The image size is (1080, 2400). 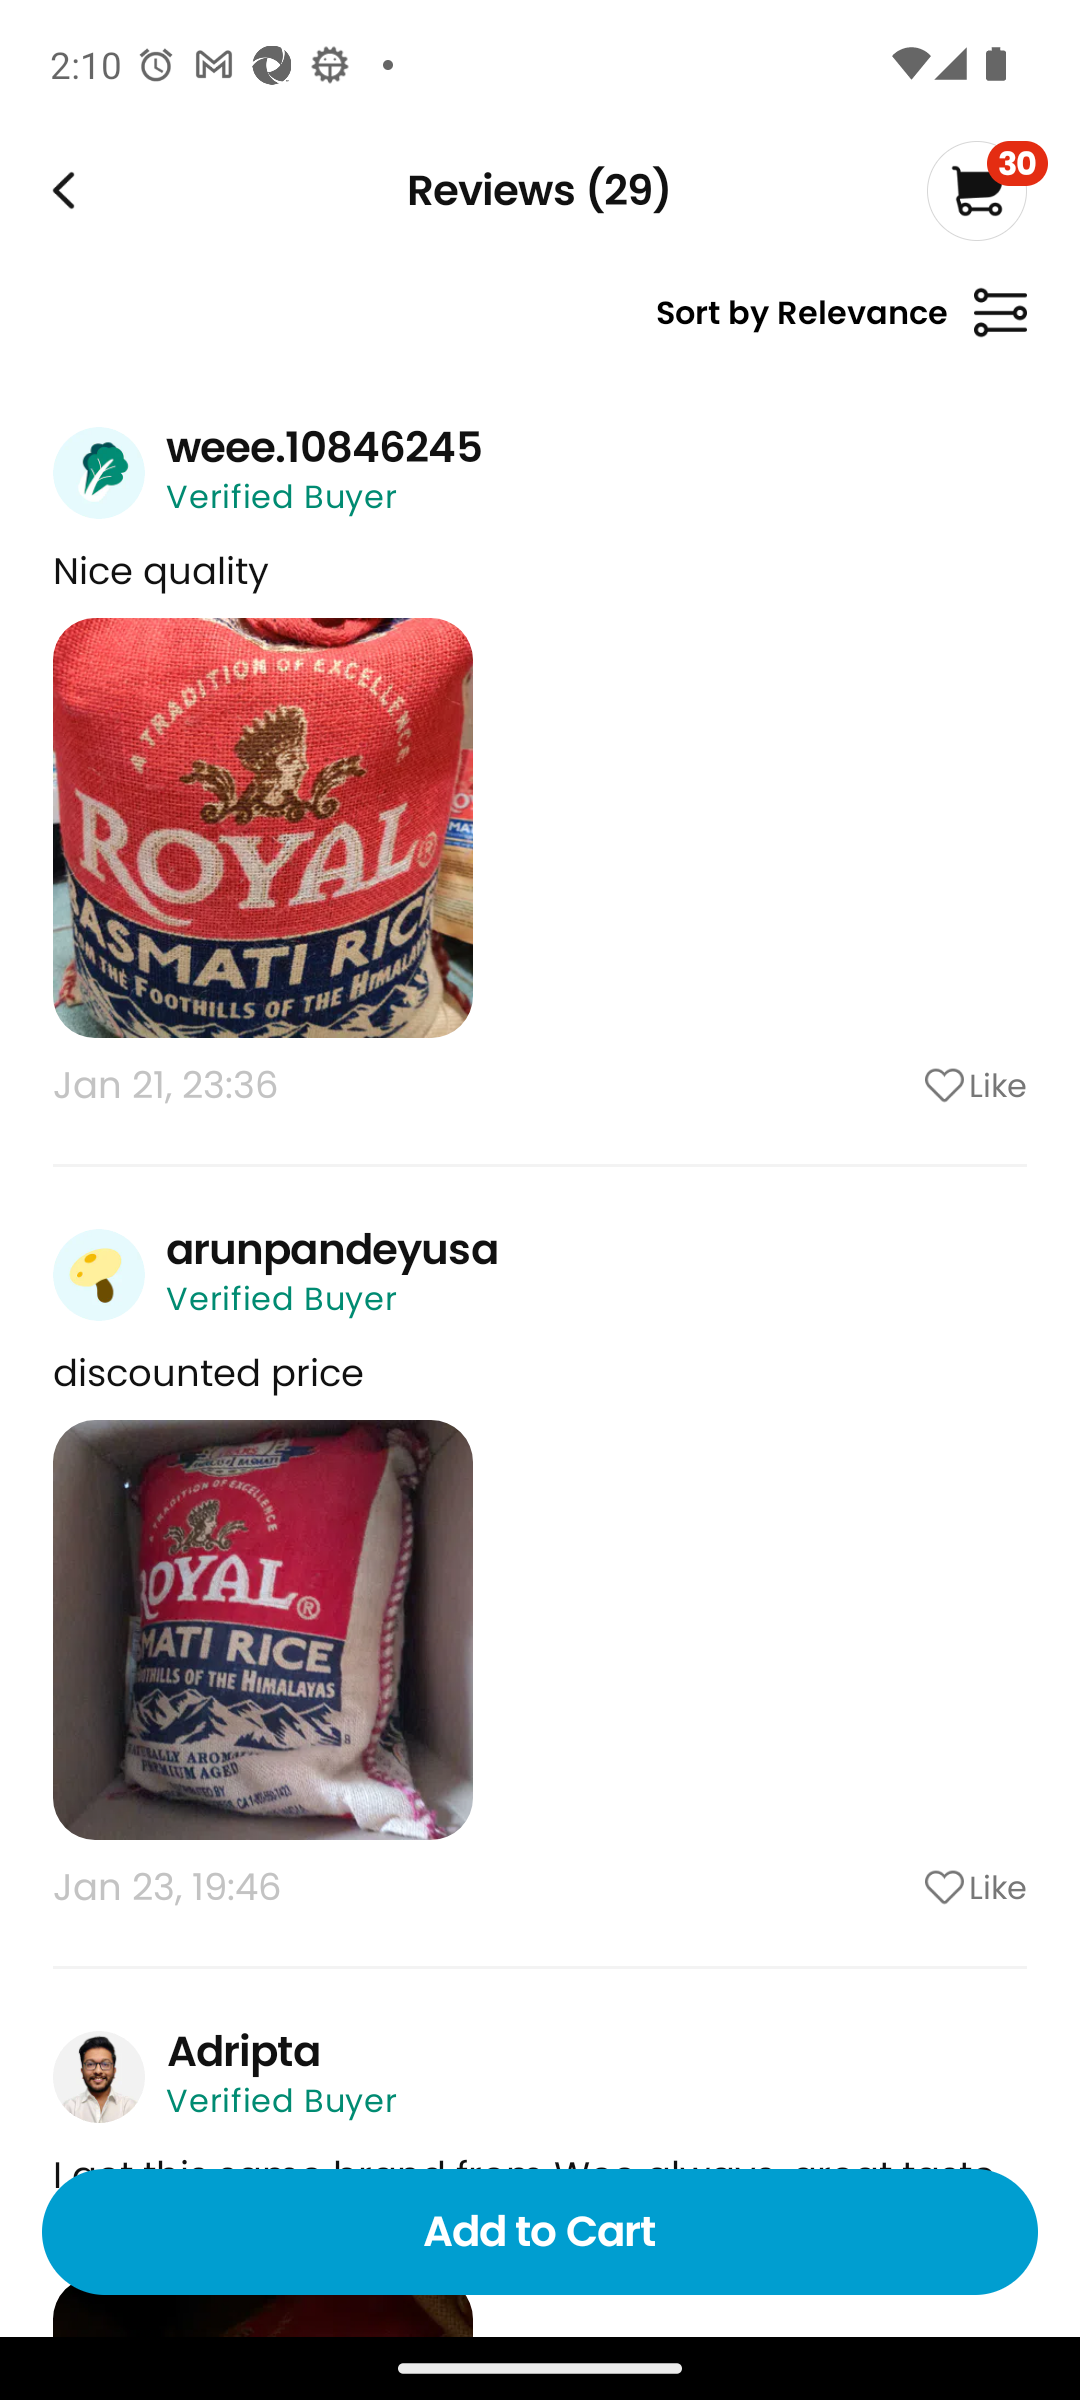 I want to click on Verified Buyer, so click(x=282, y=496).